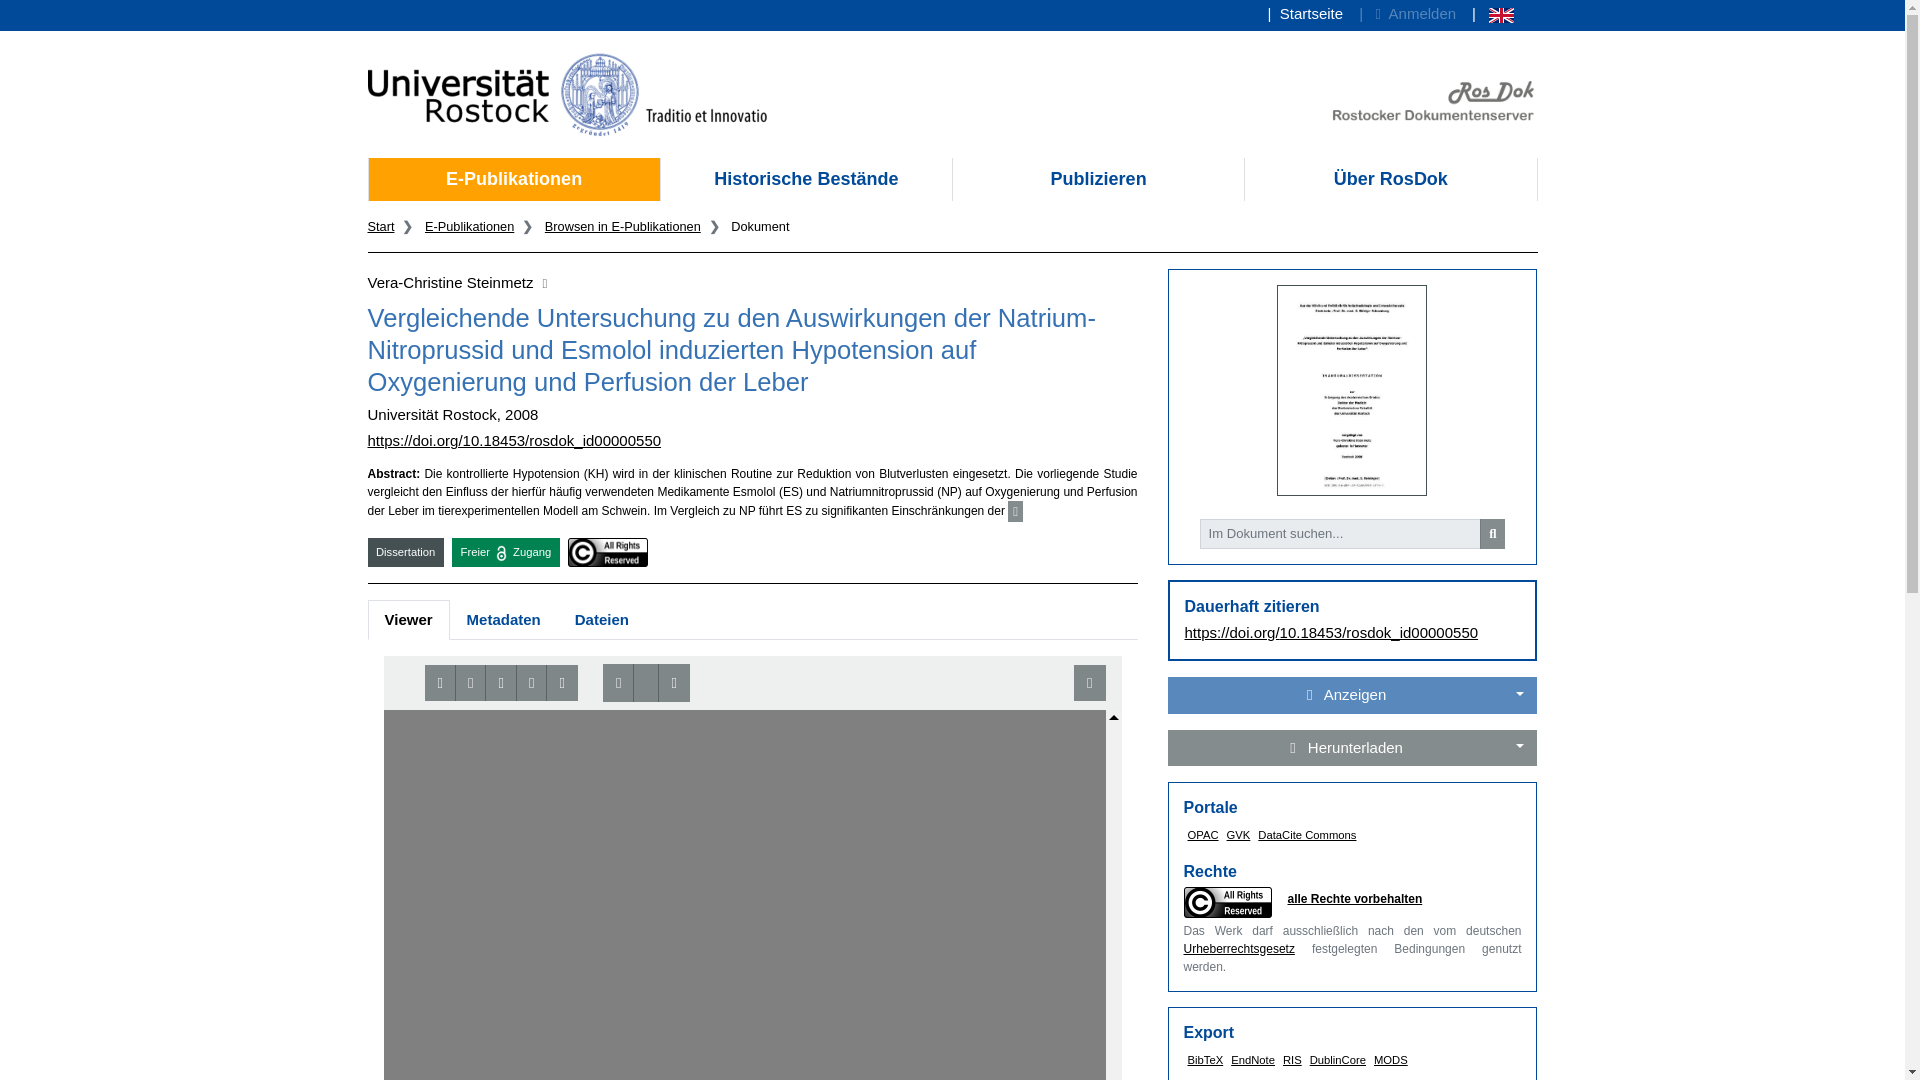 Image resolution: width=1920 pixels, height=1080 pixels. What do you see at coordinates (1407, 14) in the screenshot?
I see `  Anmelden` at bounding box center [1407, 14].